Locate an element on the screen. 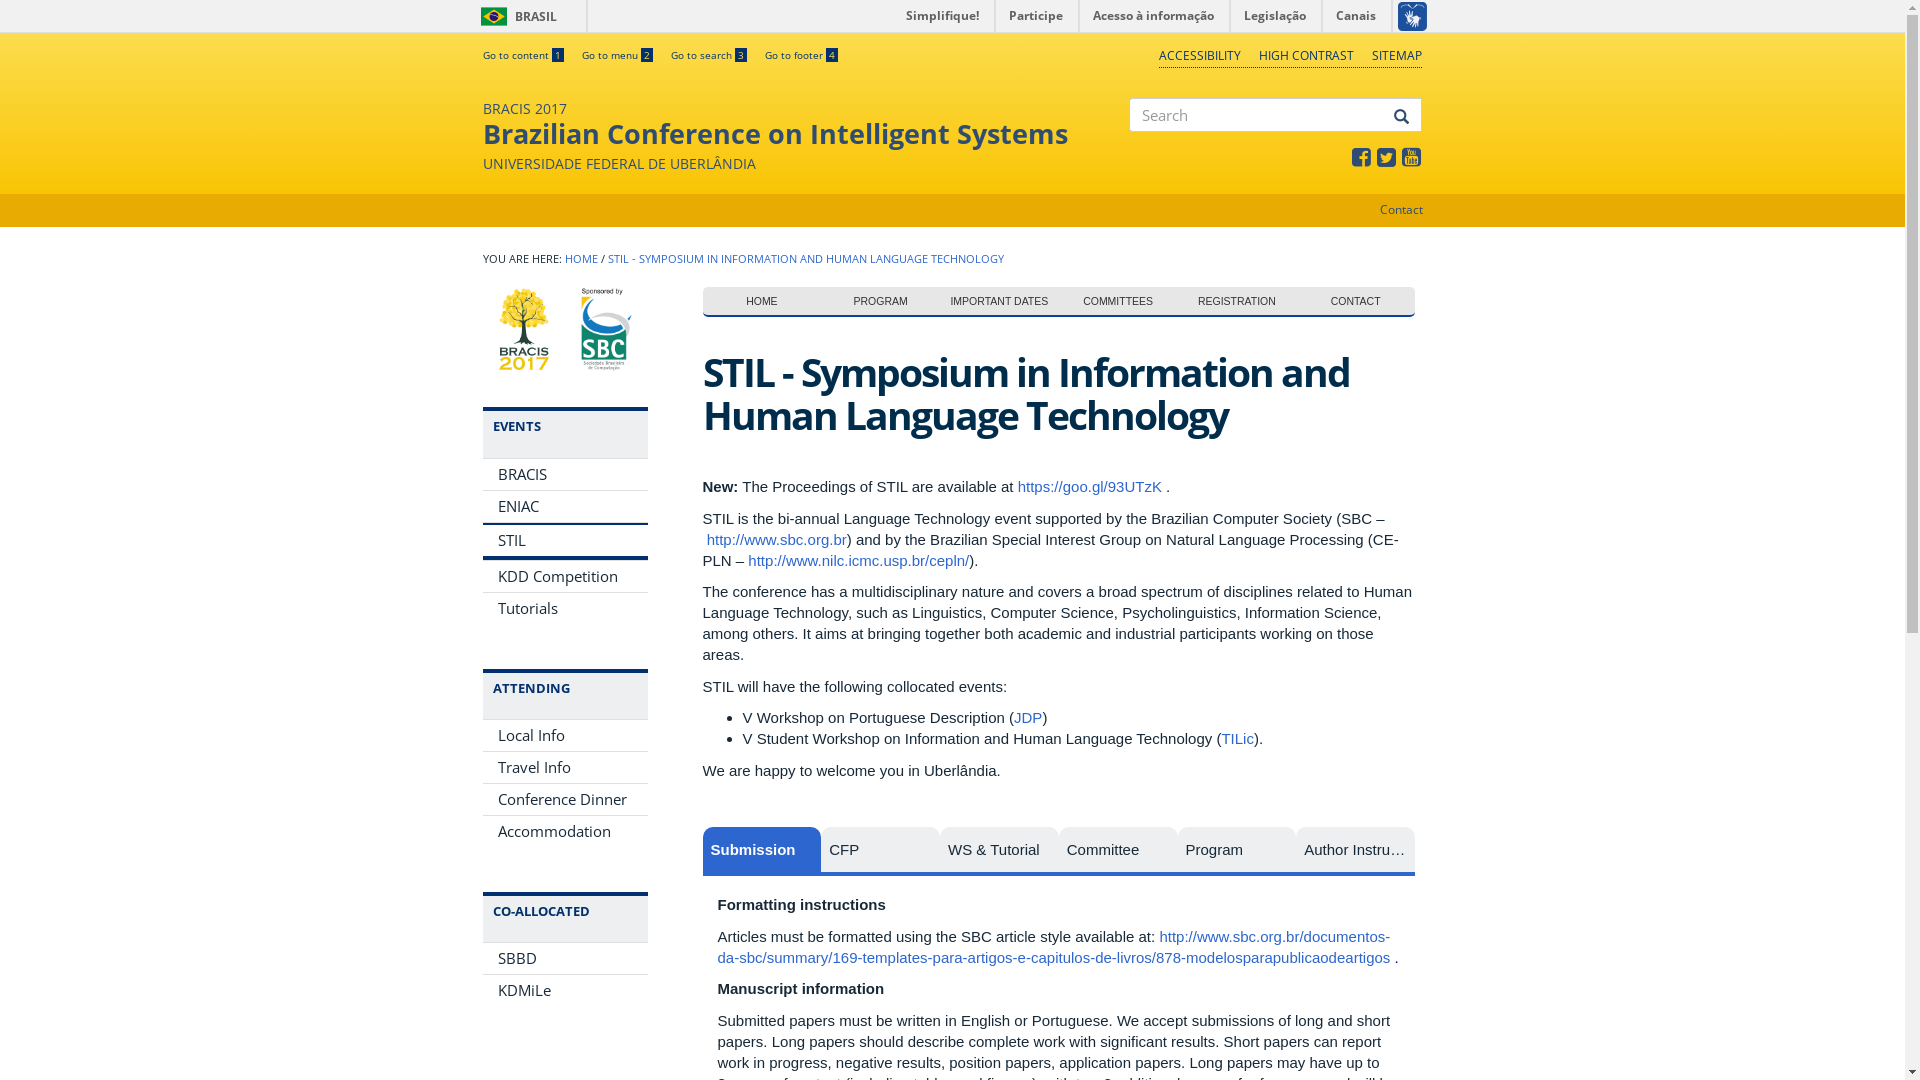  SBBD is located at coordinates (564, 958).